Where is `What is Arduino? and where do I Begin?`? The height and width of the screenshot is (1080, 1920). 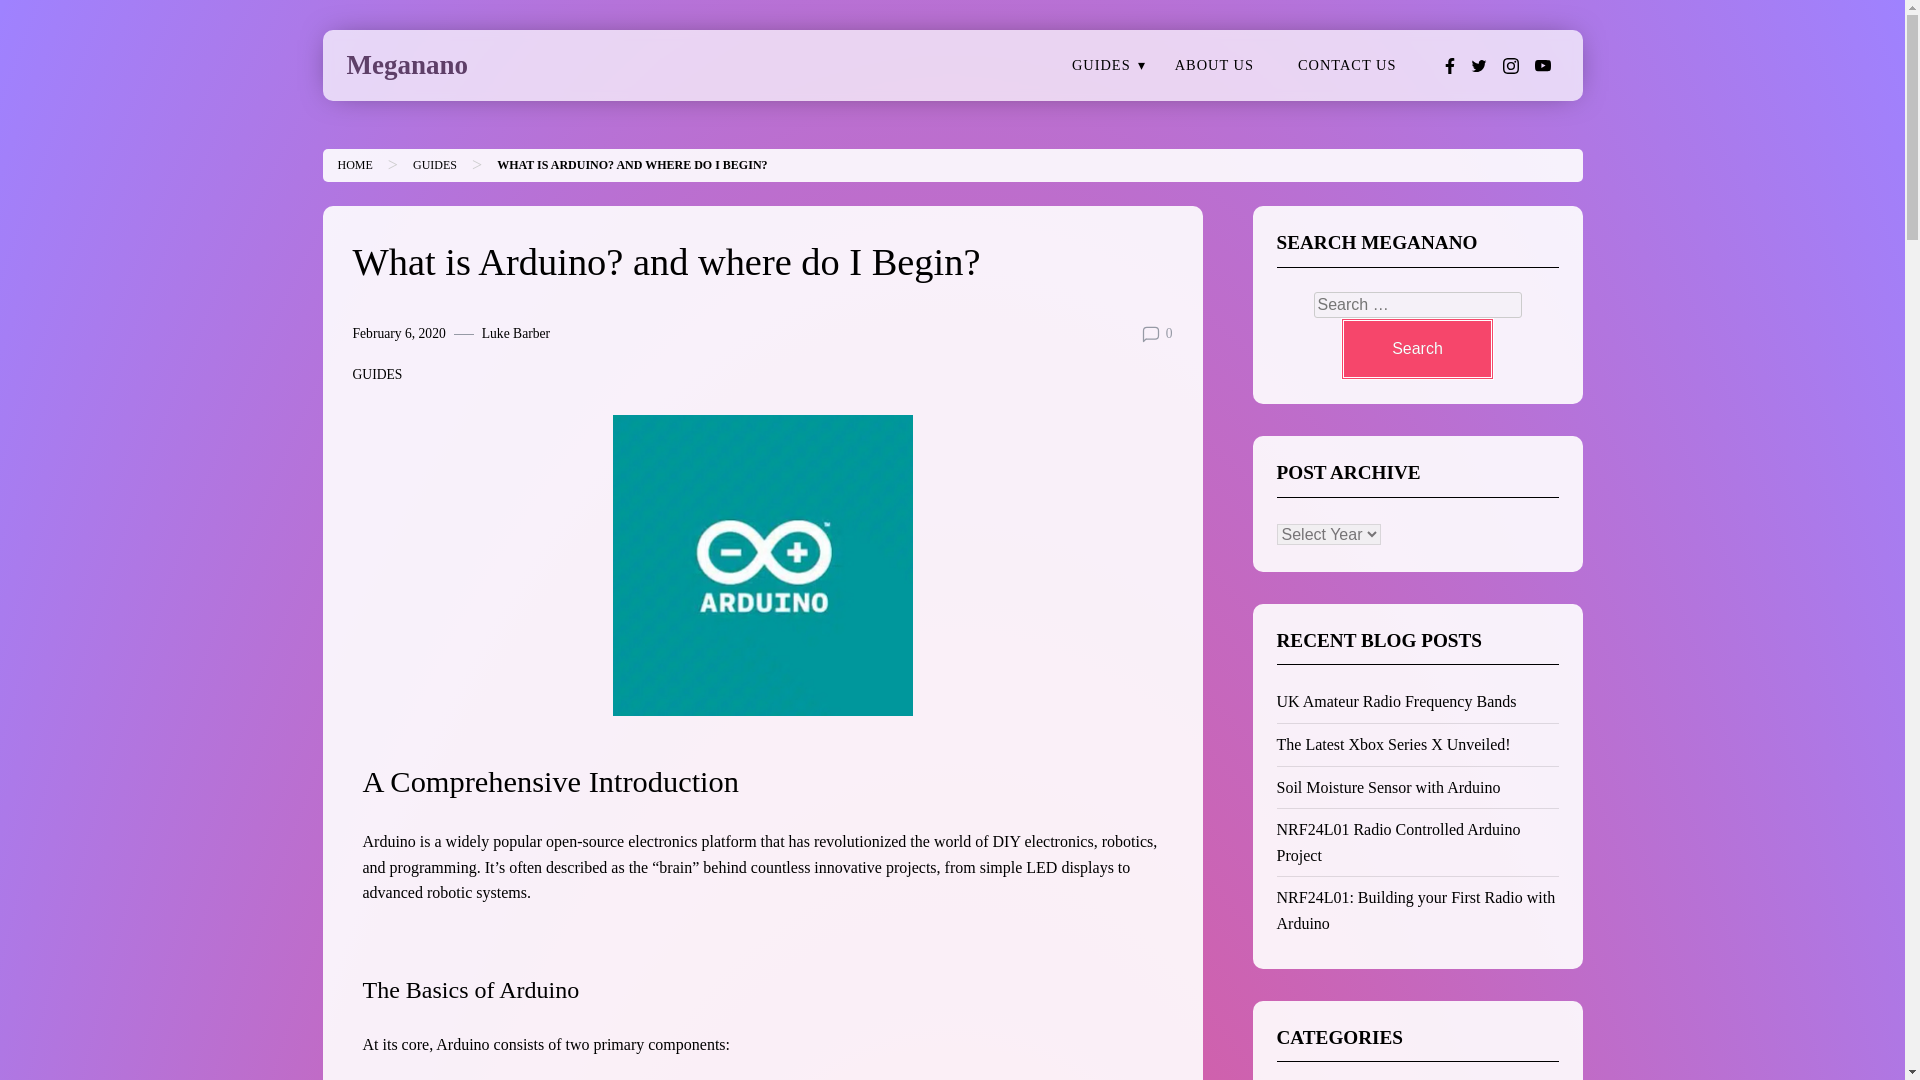 What is Arduino? and where do I Begin? is located at coordinates (632, 164).